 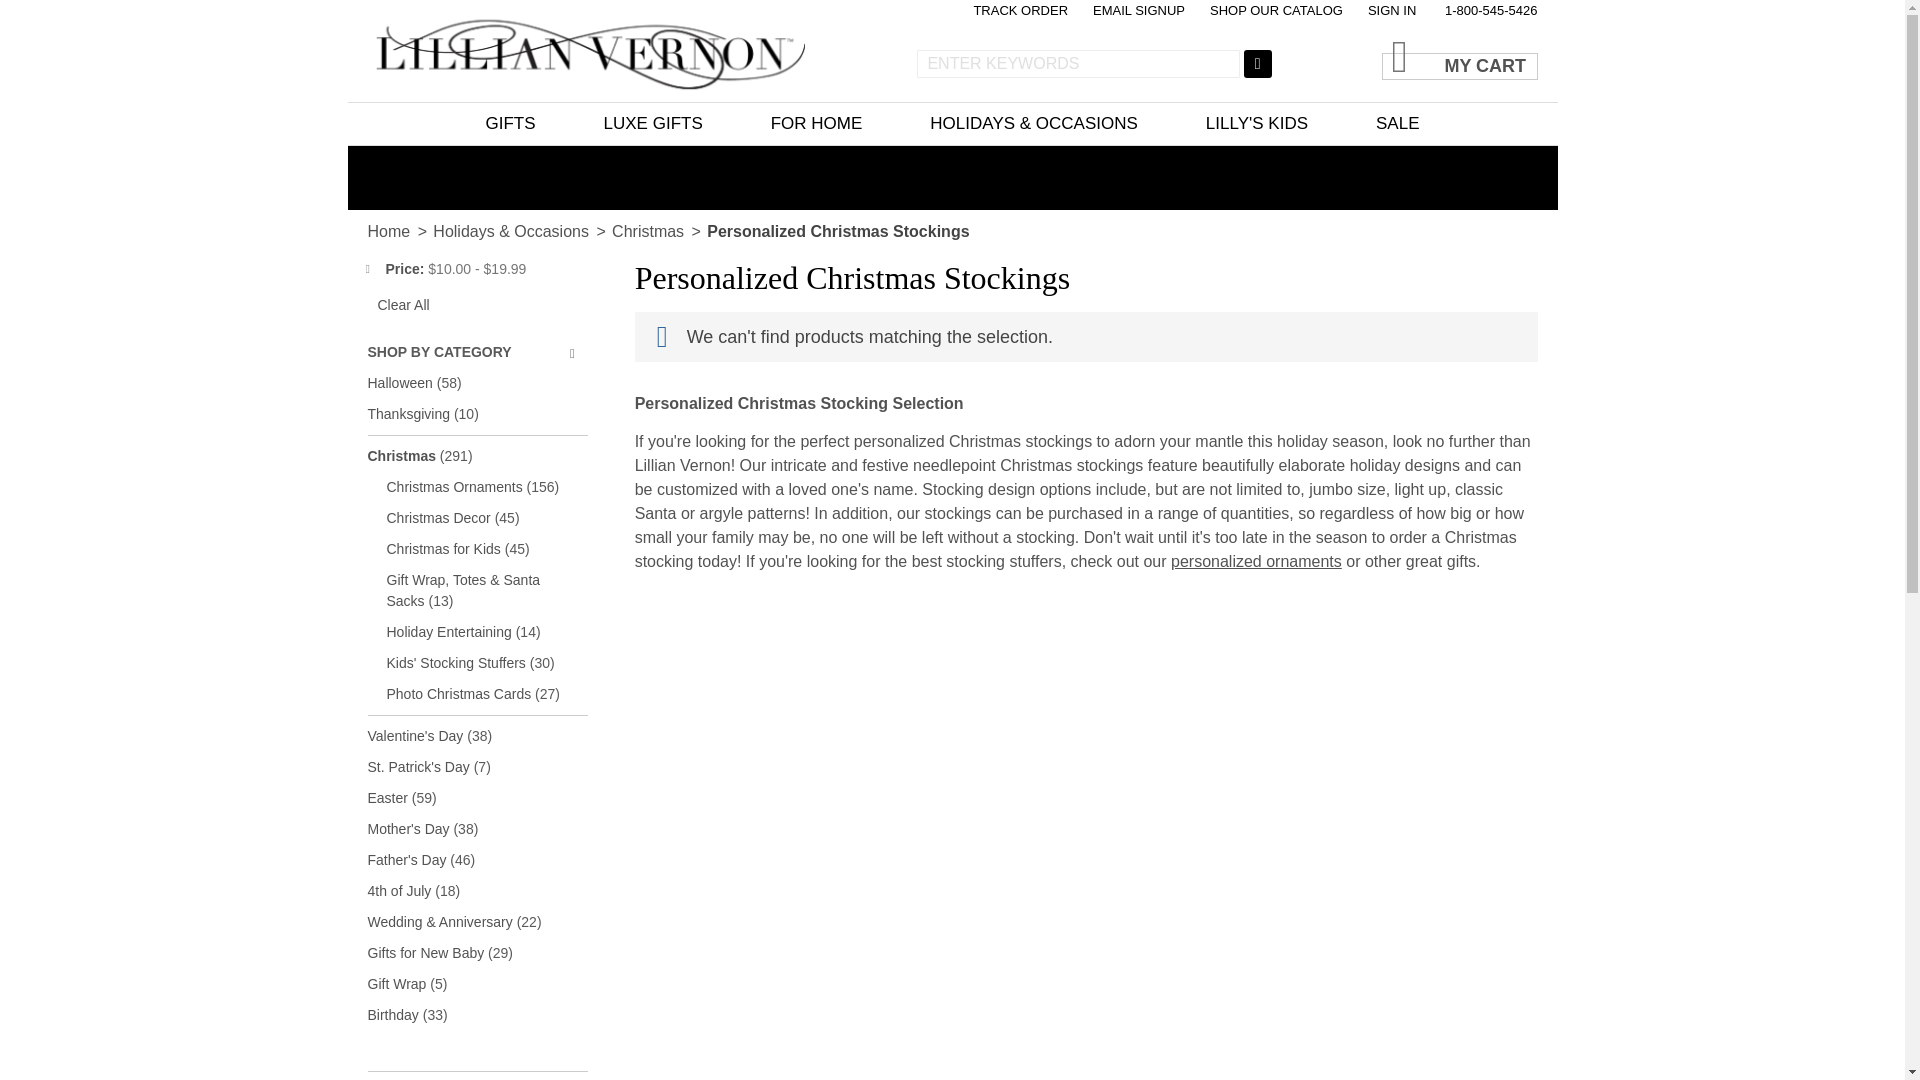 What do you see at coordinates (1392, 11) in the screenshot?
I see `SIGN IN` at bounding box center [1392, 11].